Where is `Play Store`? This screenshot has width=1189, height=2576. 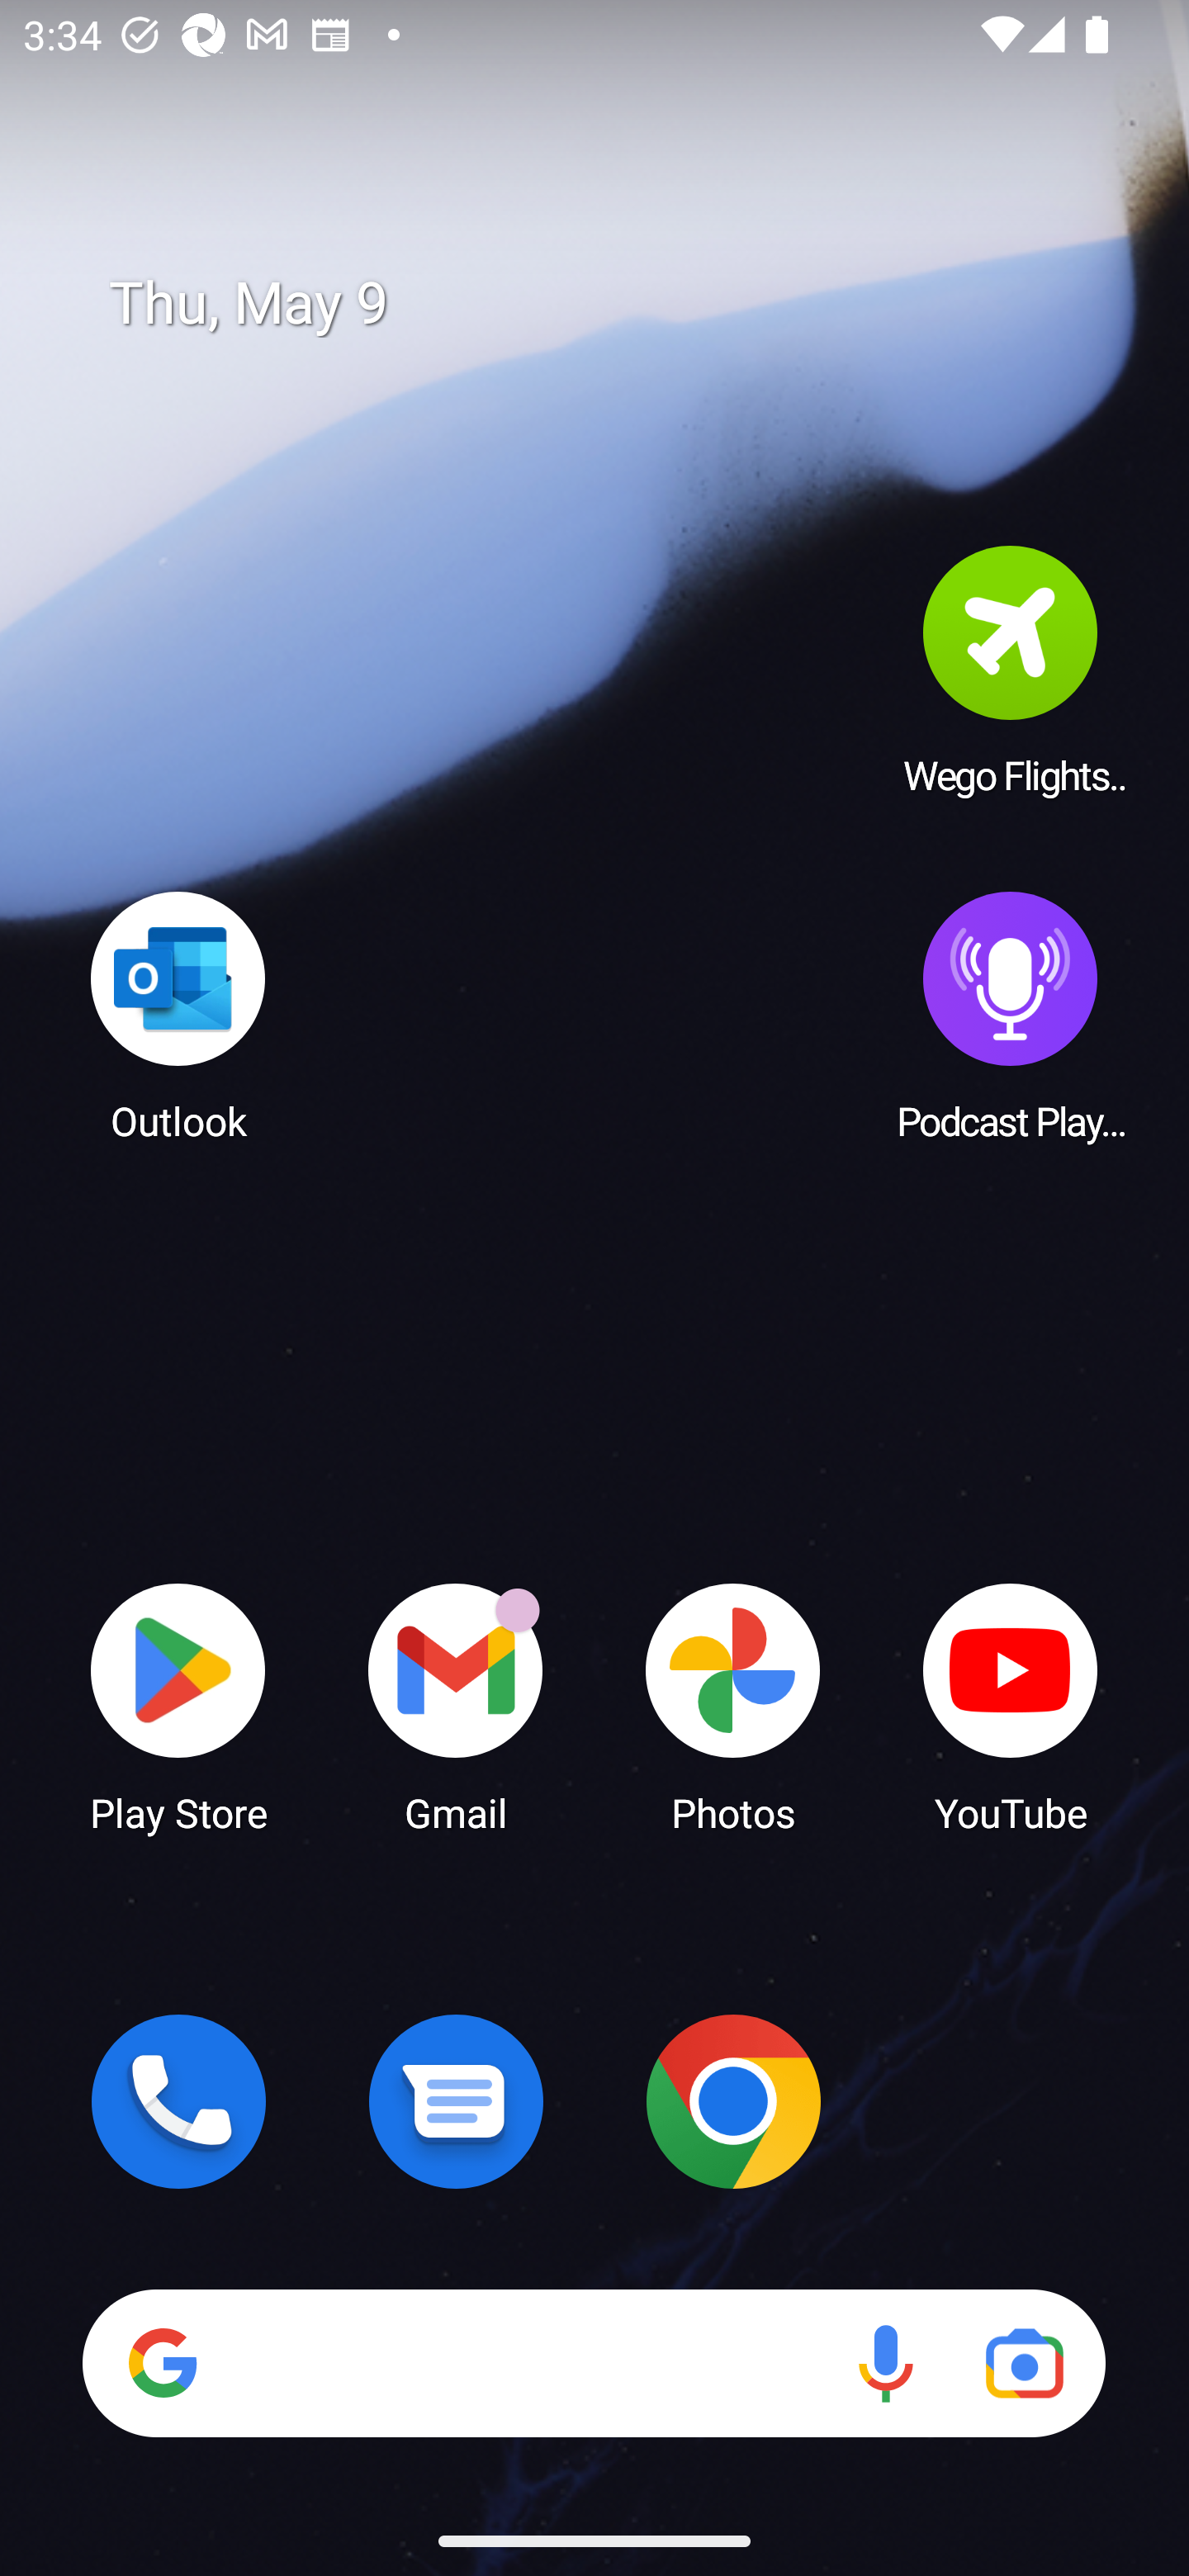 Play Store is located at coordinates (178, 1706).